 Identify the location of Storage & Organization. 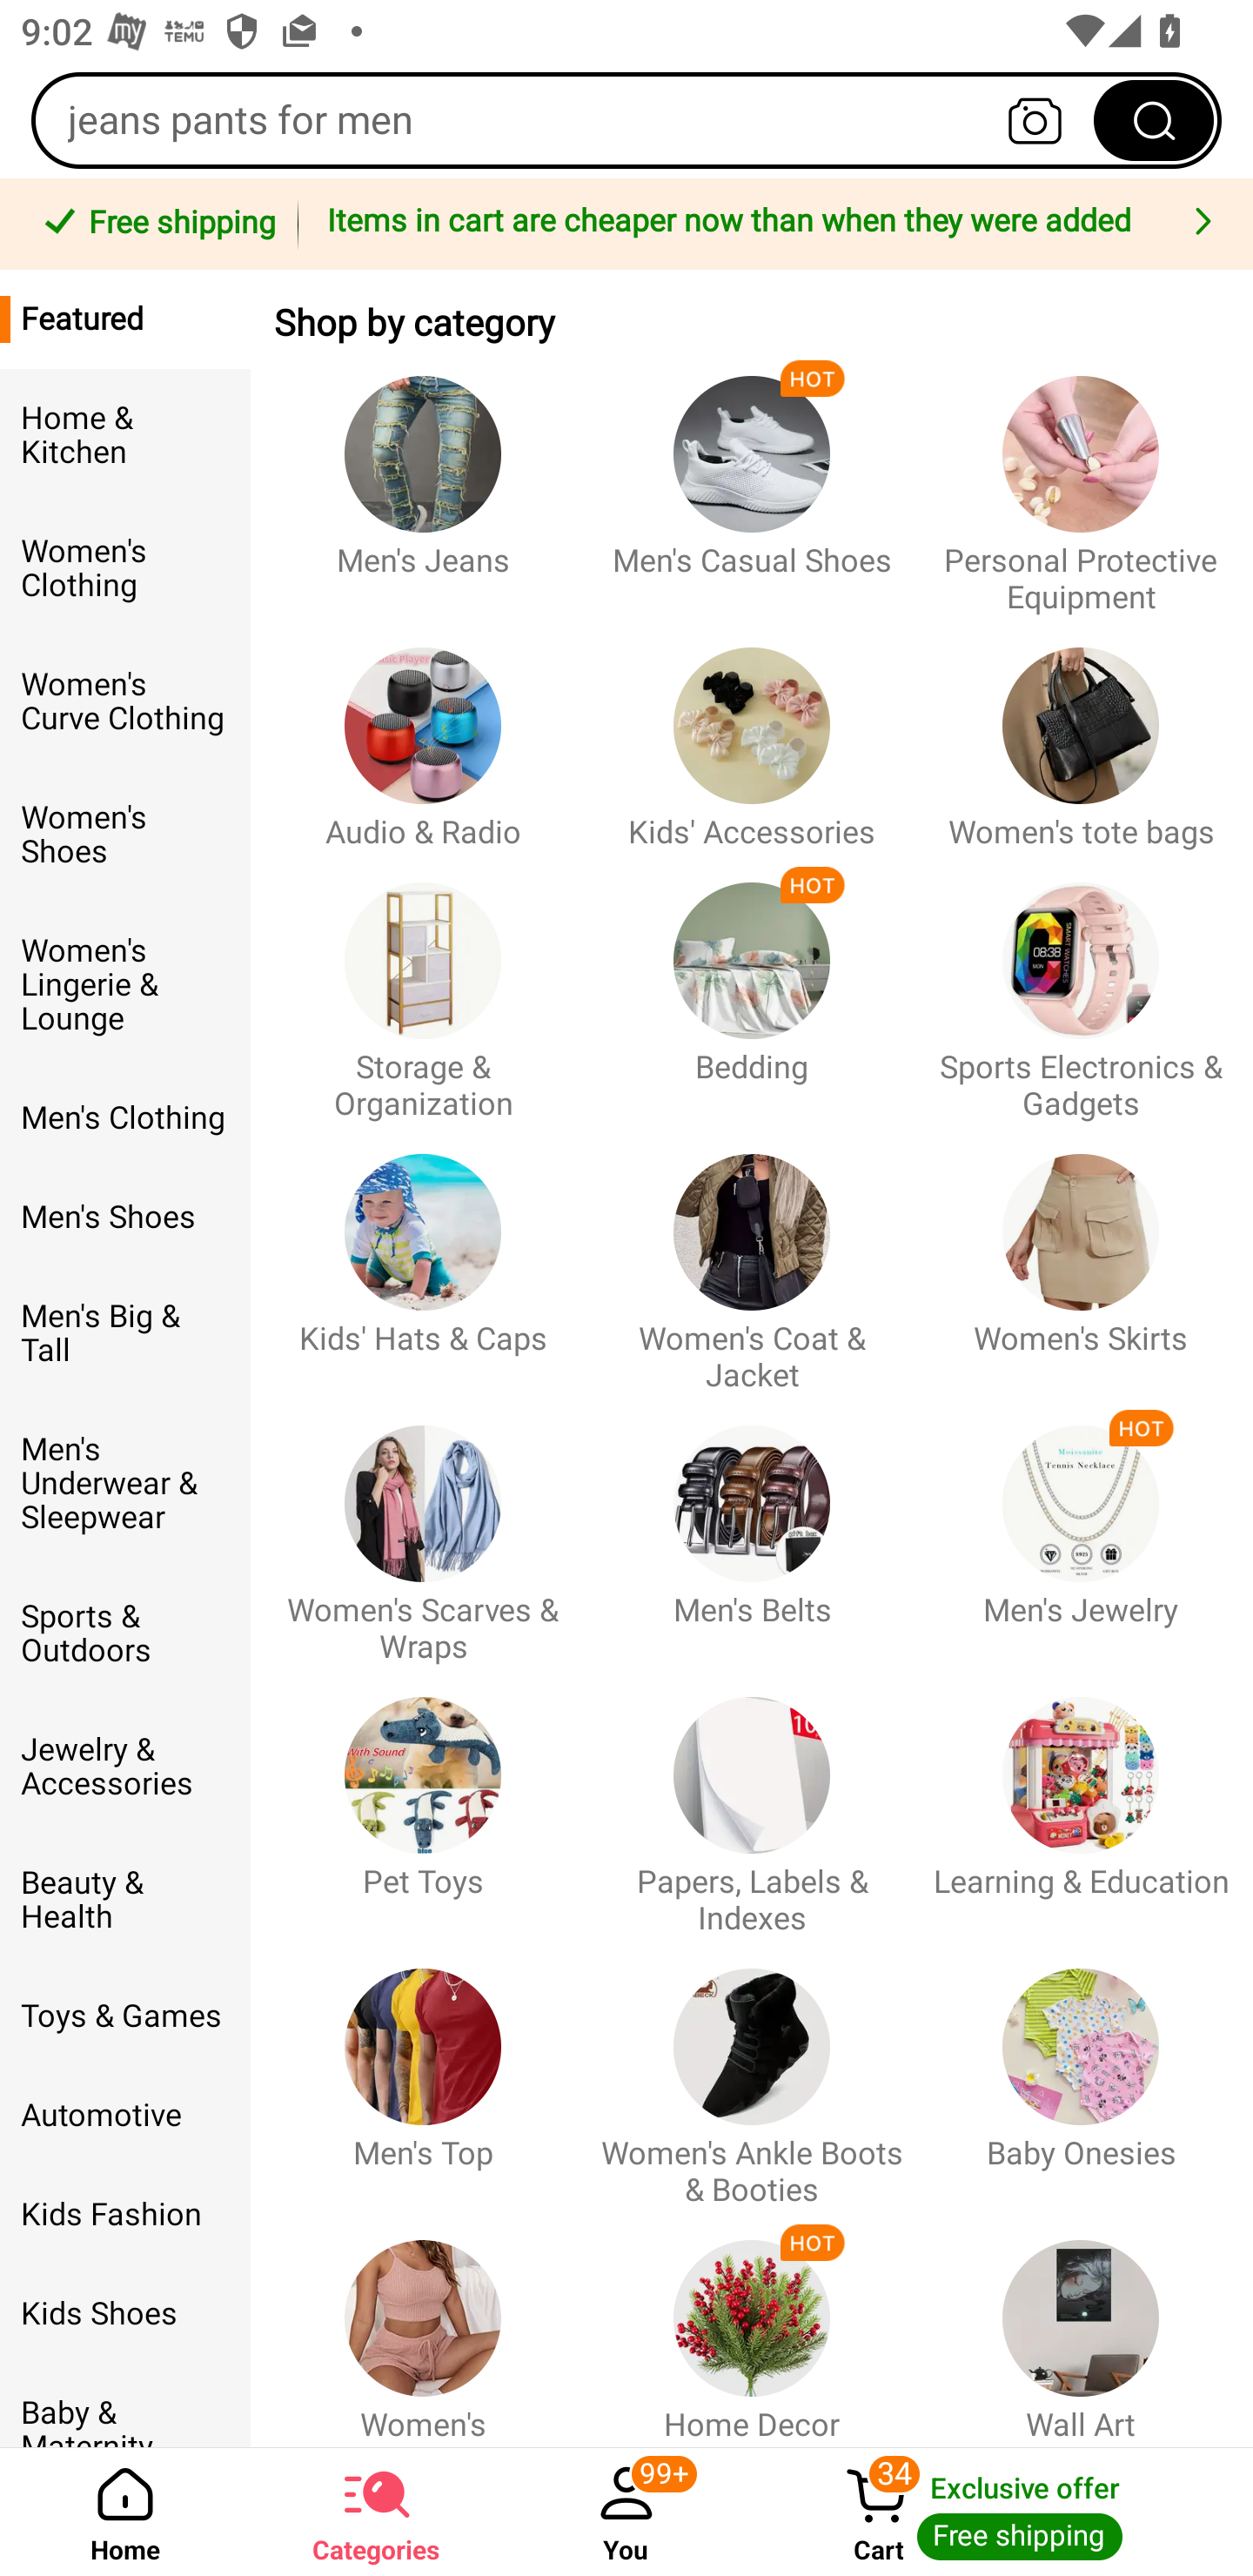
(423, 986).